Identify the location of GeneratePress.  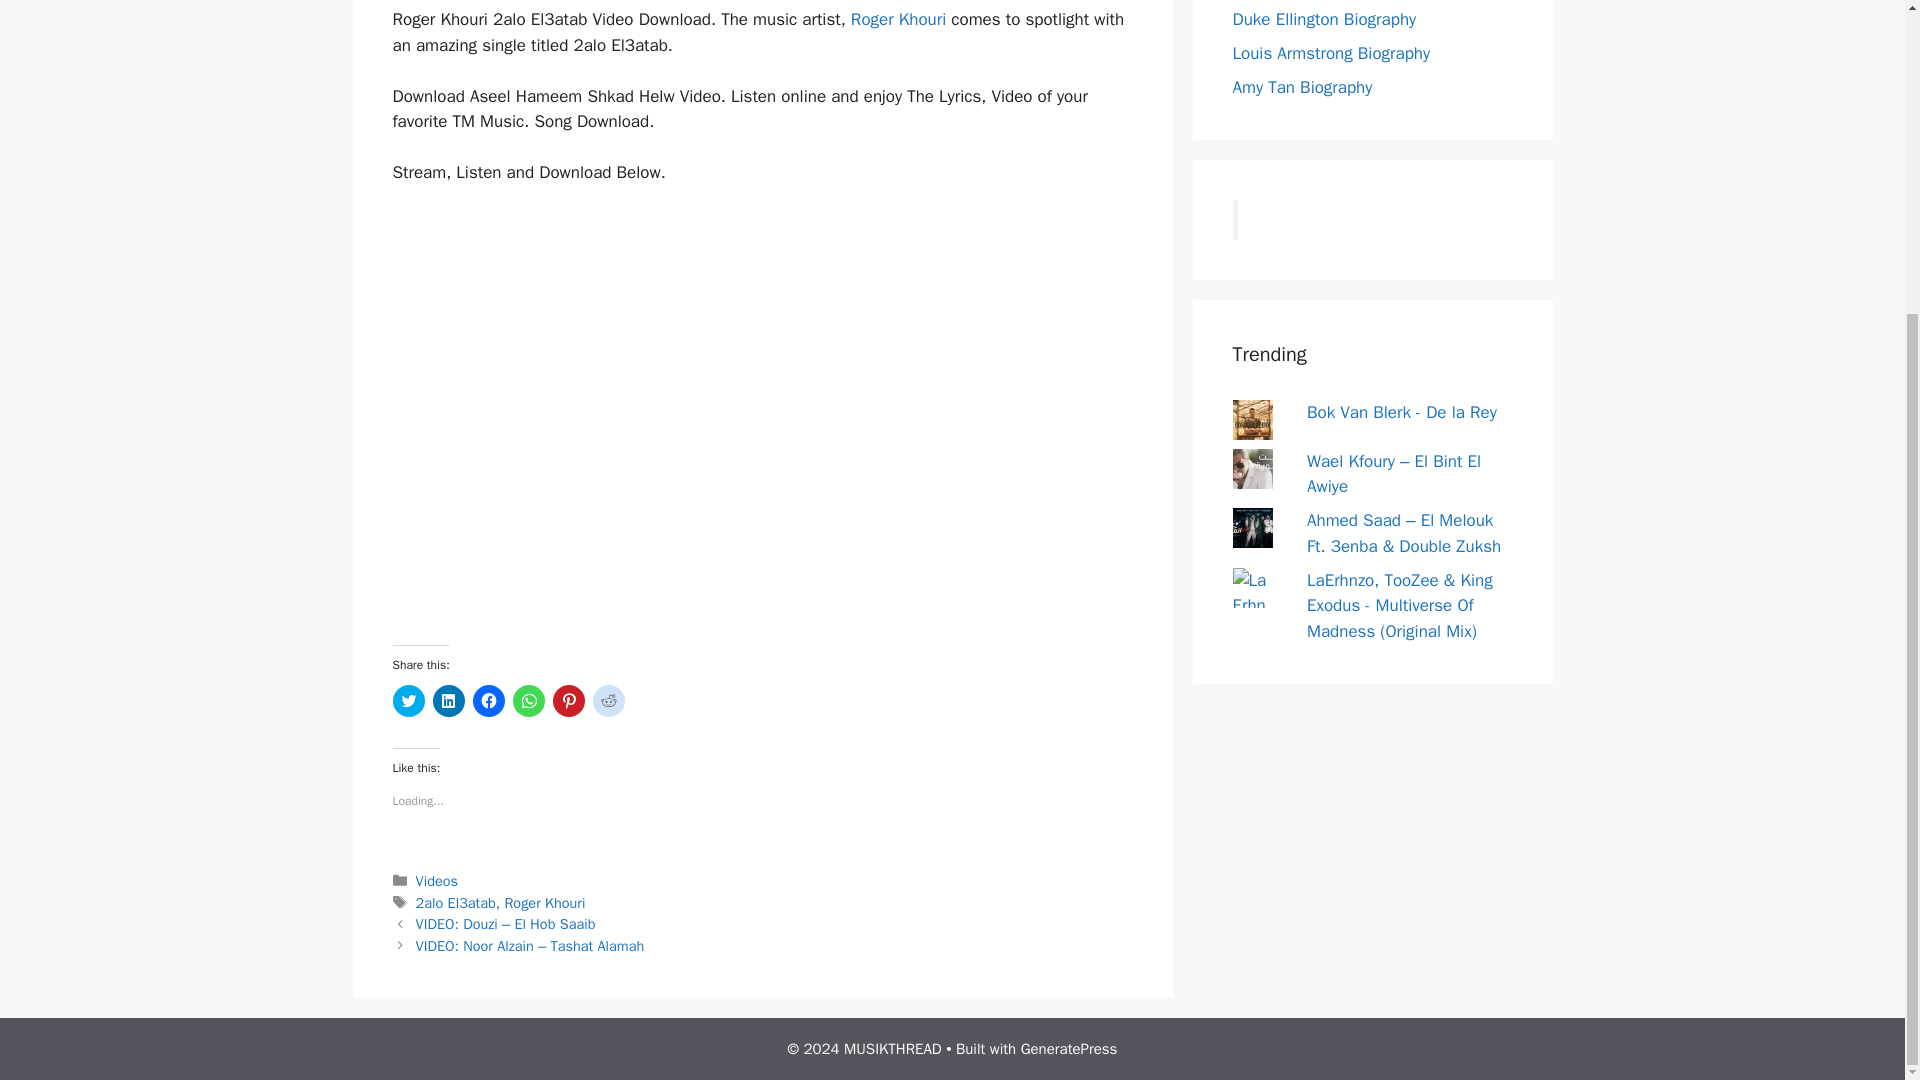
(1069, 1049).